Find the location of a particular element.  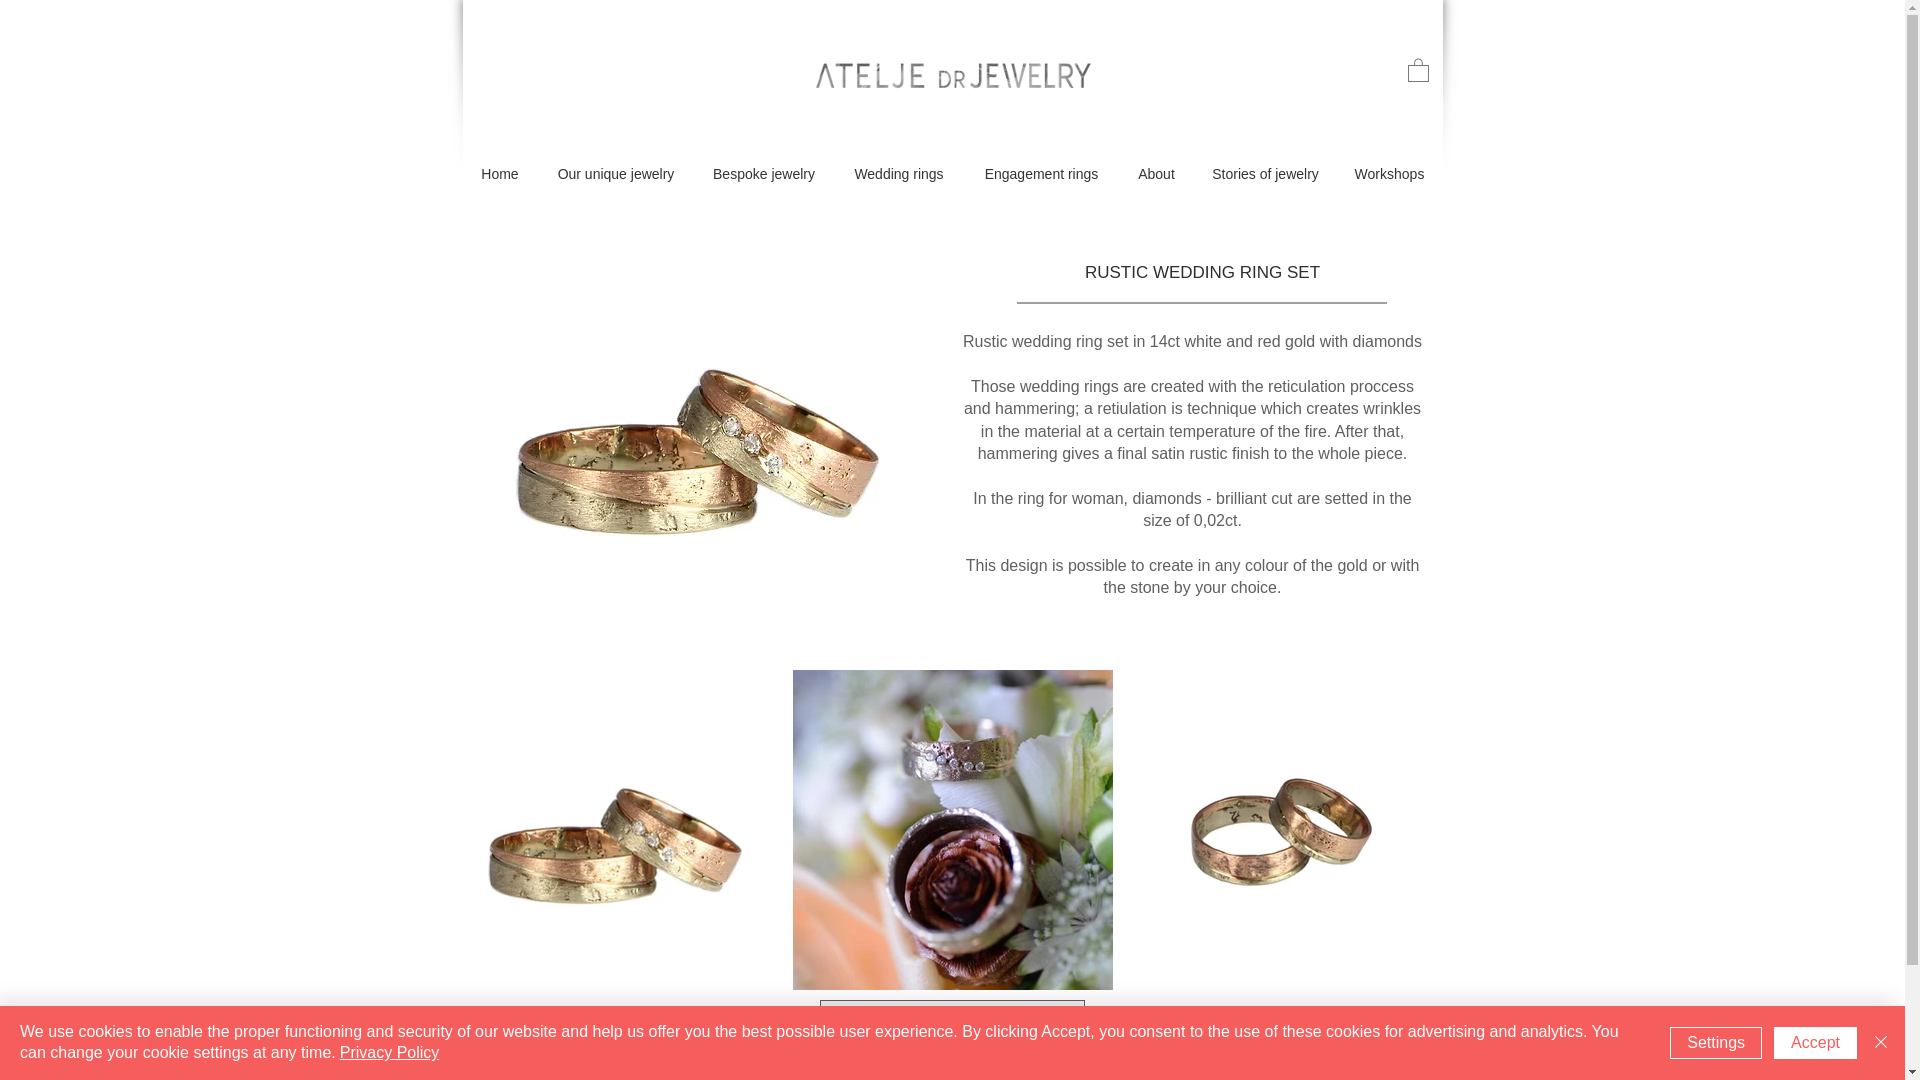

Stories of jewelry is located at coordinates (1265, 174).